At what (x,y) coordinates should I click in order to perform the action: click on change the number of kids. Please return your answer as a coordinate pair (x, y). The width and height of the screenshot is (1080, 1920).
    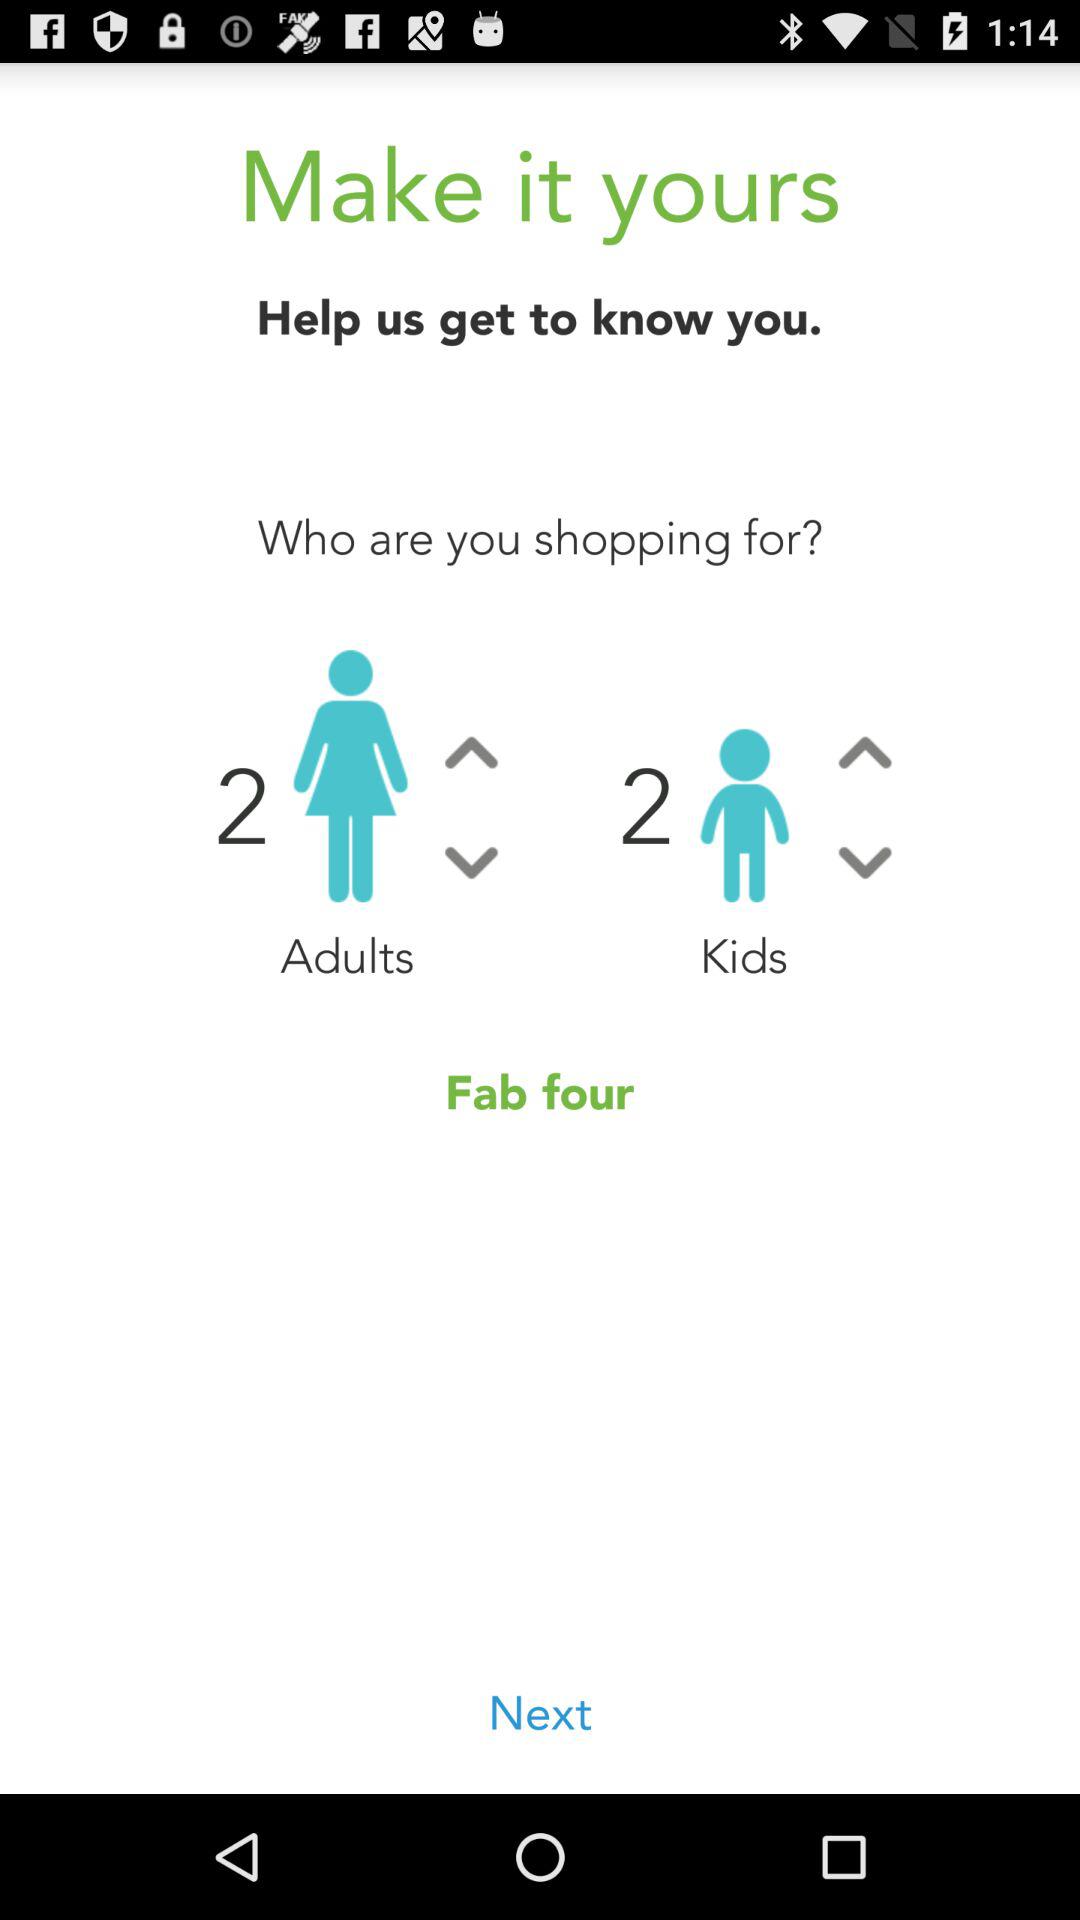
    Looking at the image, I should click on (864, 752).